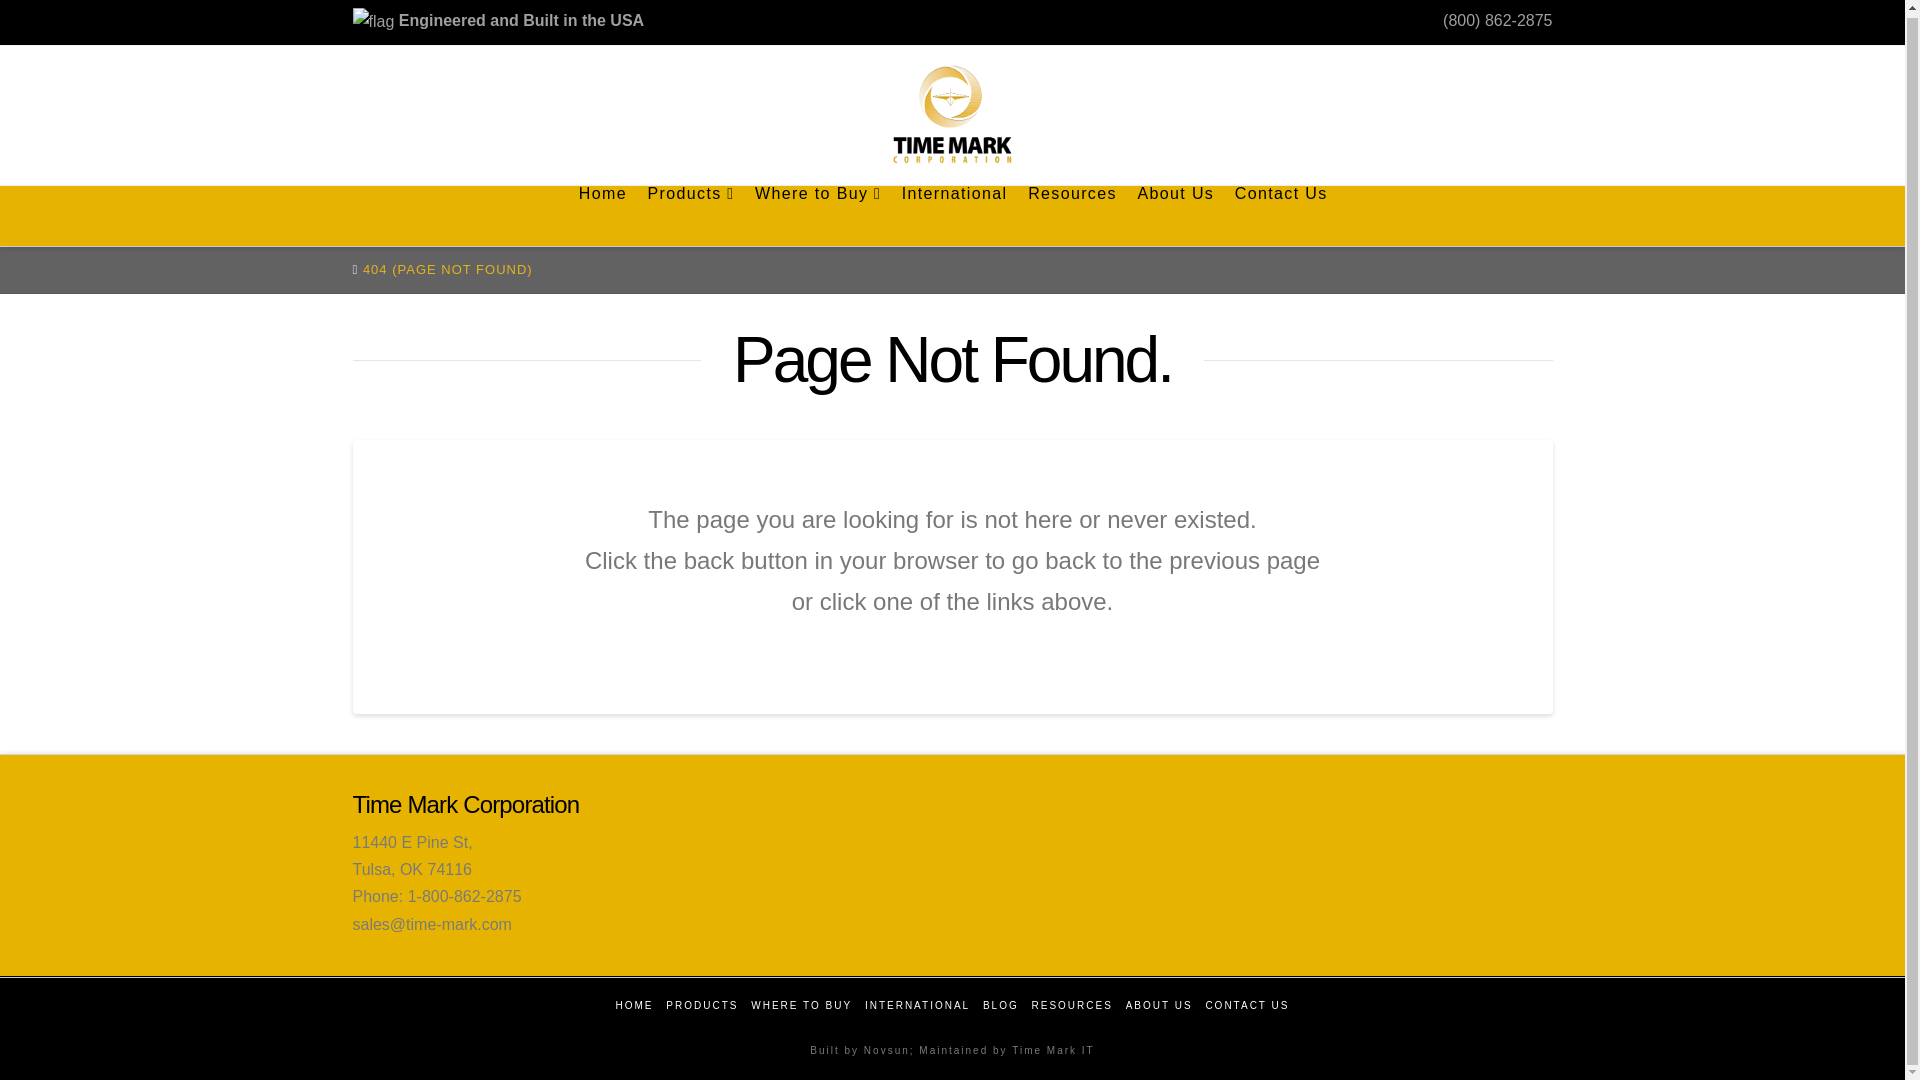 The height and width of the screenshot is (1080, 1920). Describe the element at coordinates (690, 216) in the screenshot. I see `Products` at that location.